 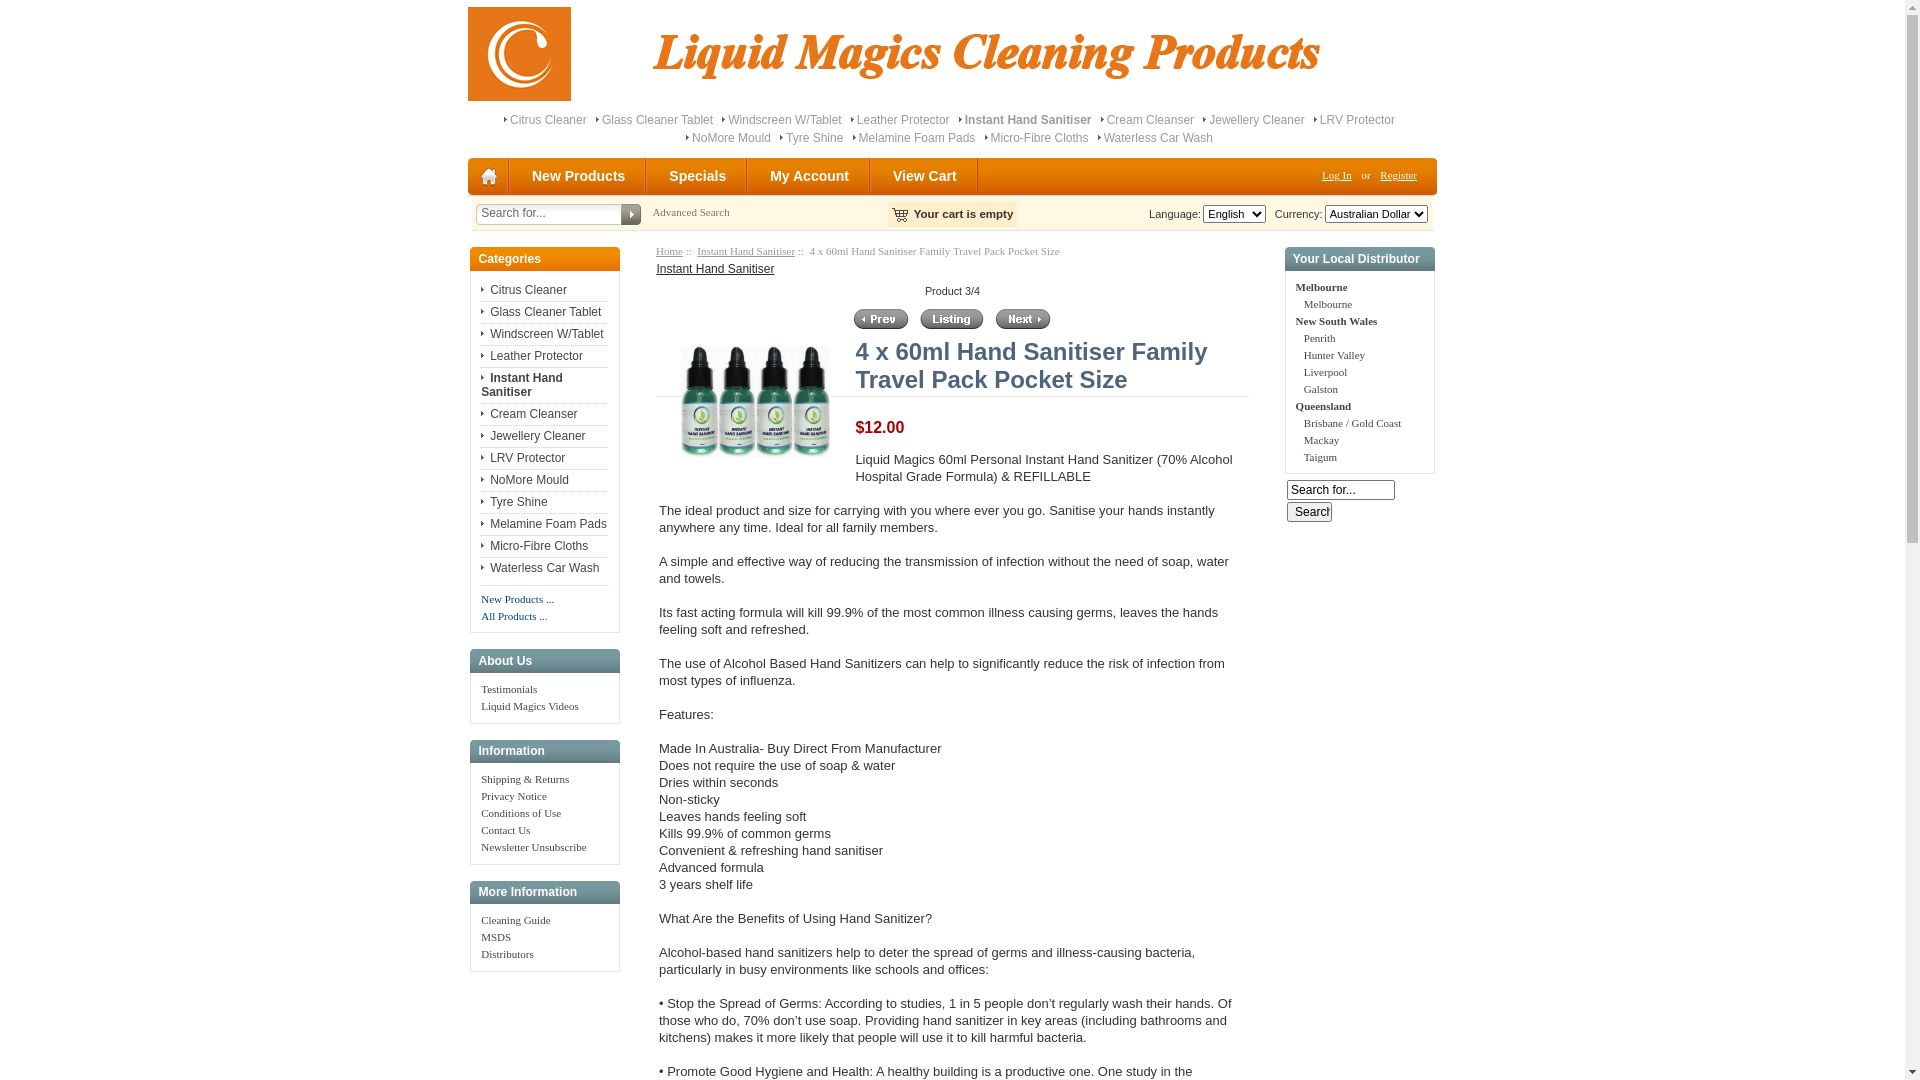 What do you see at coordinates (1326, 372) in the screenshot?
I see `Liverpool` at bounding box center [1326, 372].